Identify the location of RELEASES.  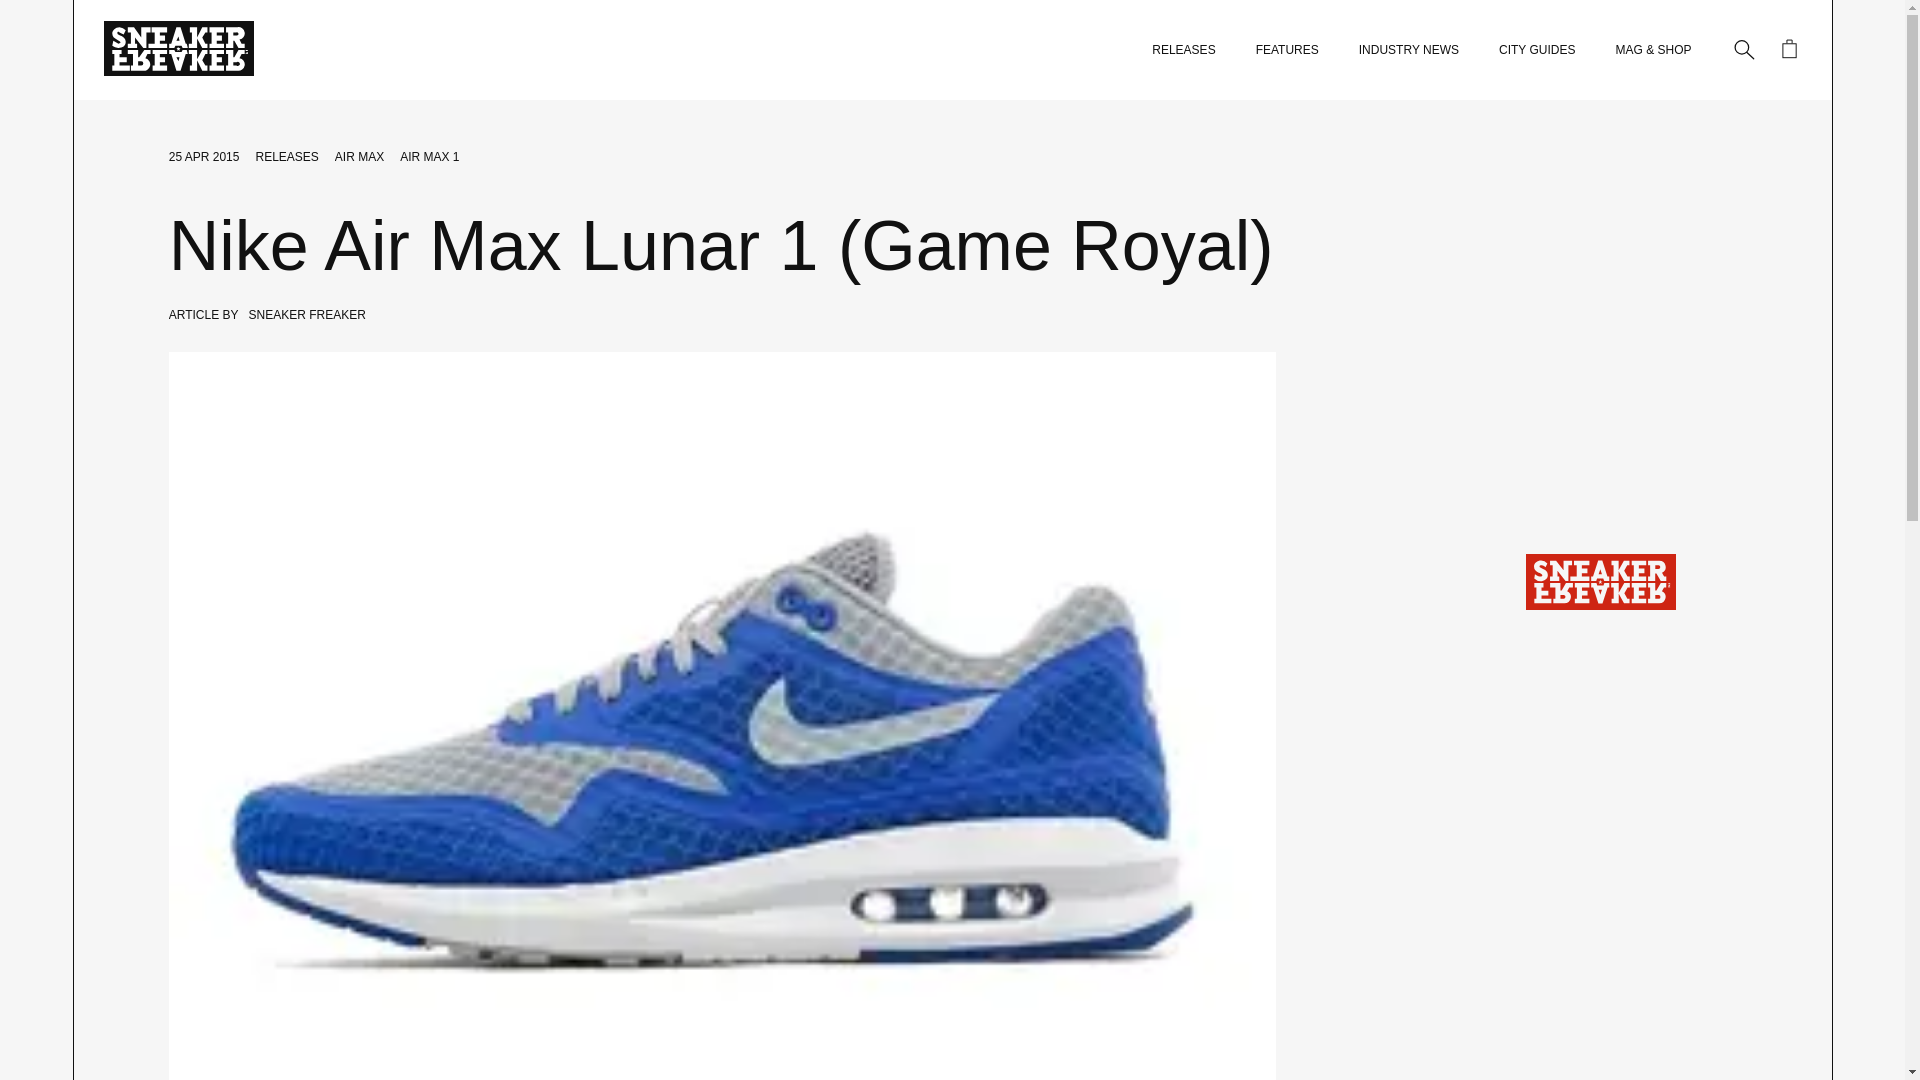
(286, 157).